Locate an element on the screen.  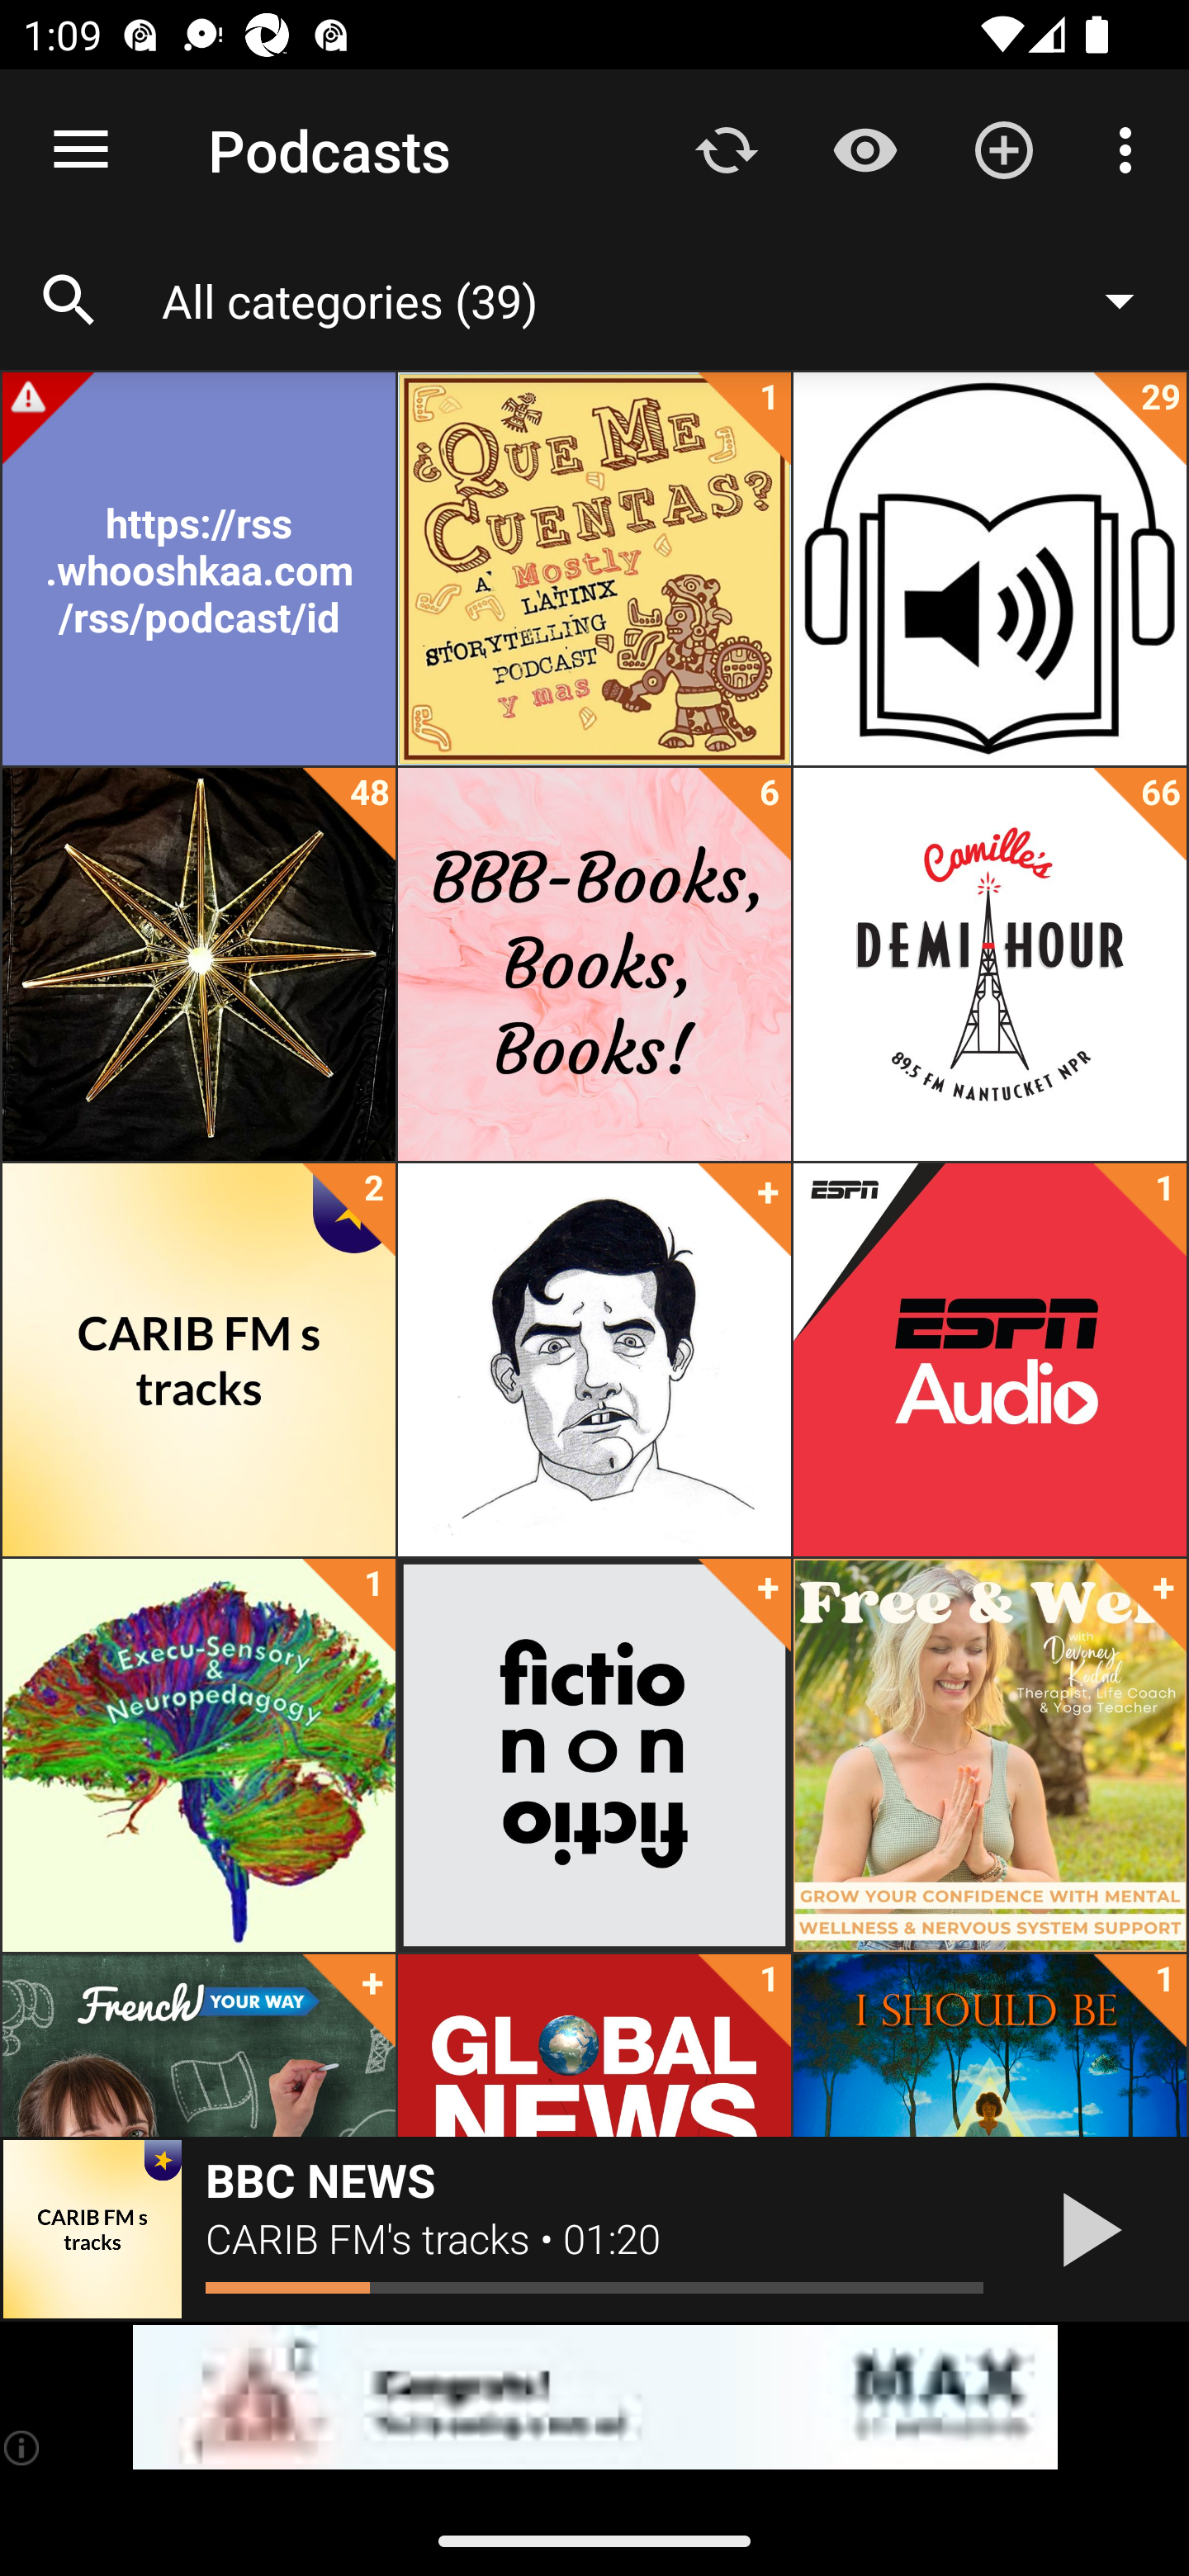
Open navigation sidebar is located at coordinates (81, 150).